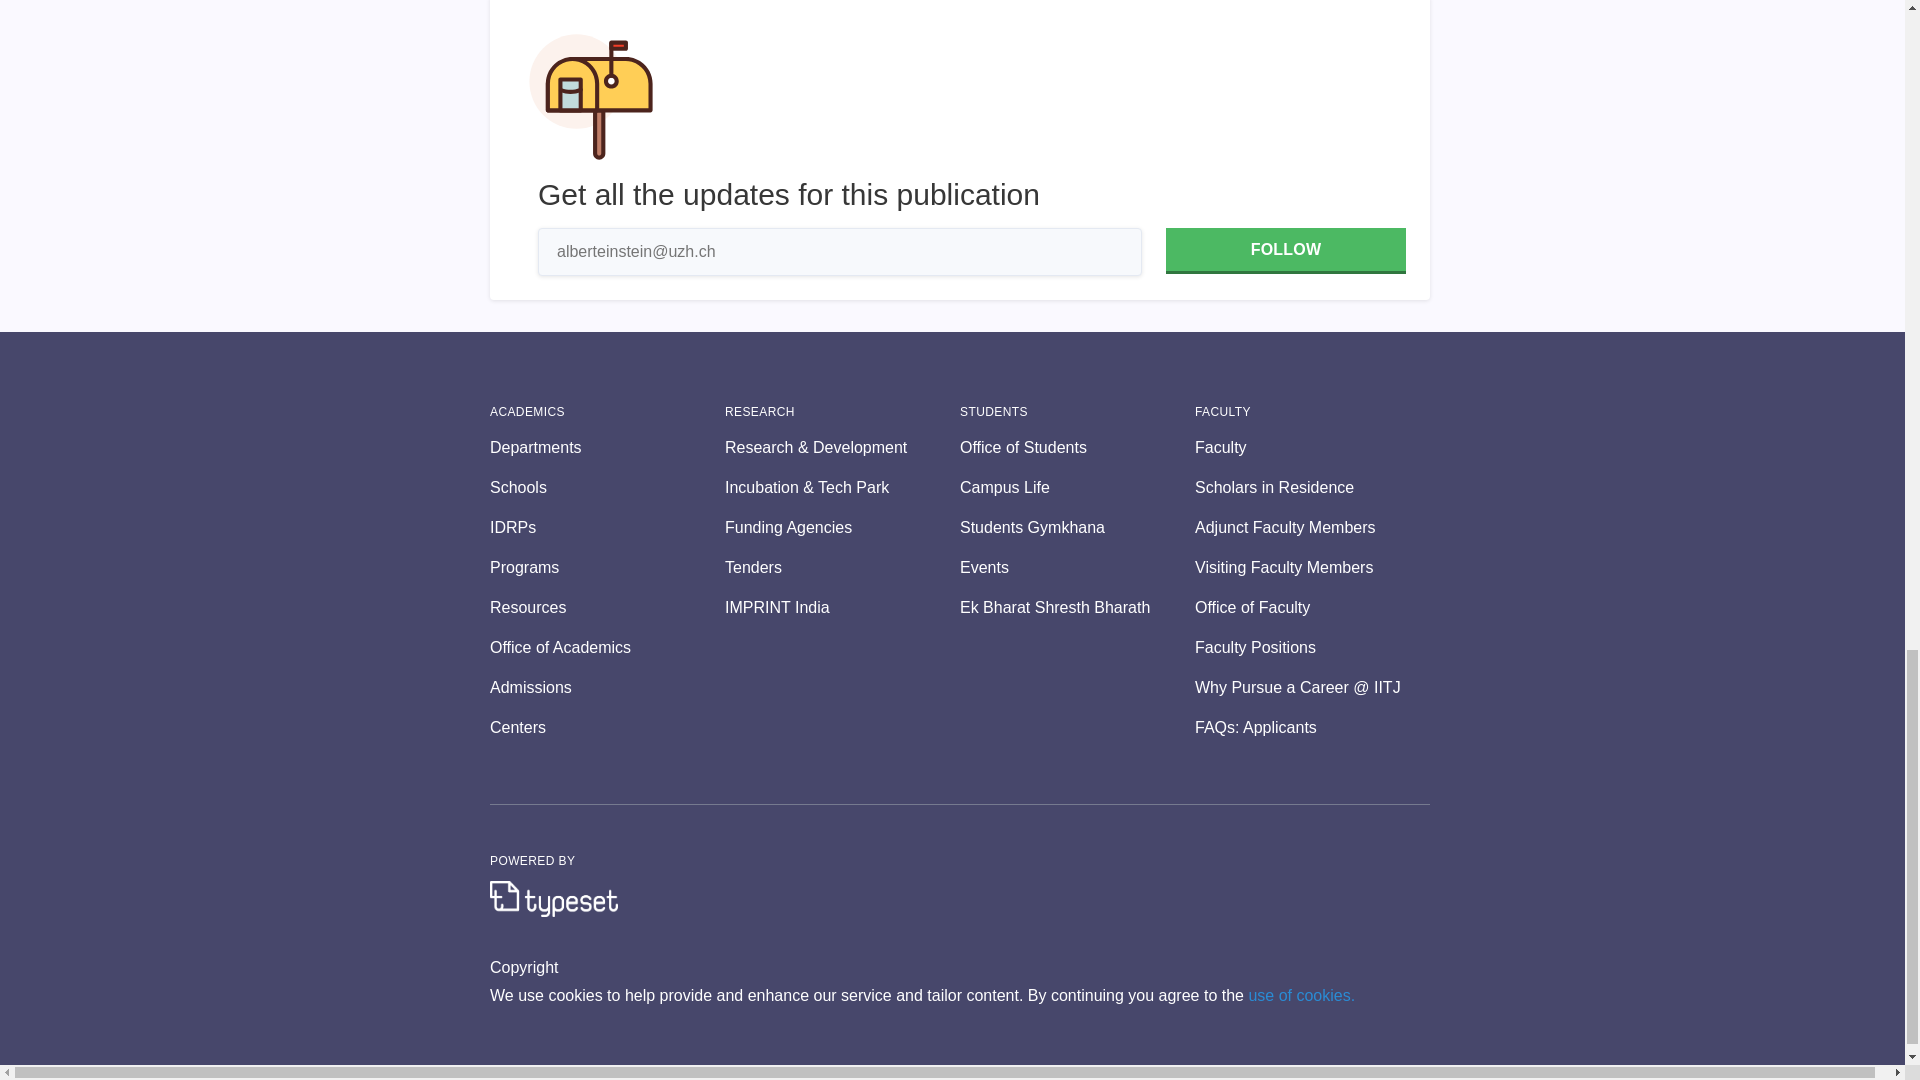 This screenshot has width=1920, height=1080. Describe the element at coordinates (1077, 448) in the screenshot. I see `Office of Students` at that location.